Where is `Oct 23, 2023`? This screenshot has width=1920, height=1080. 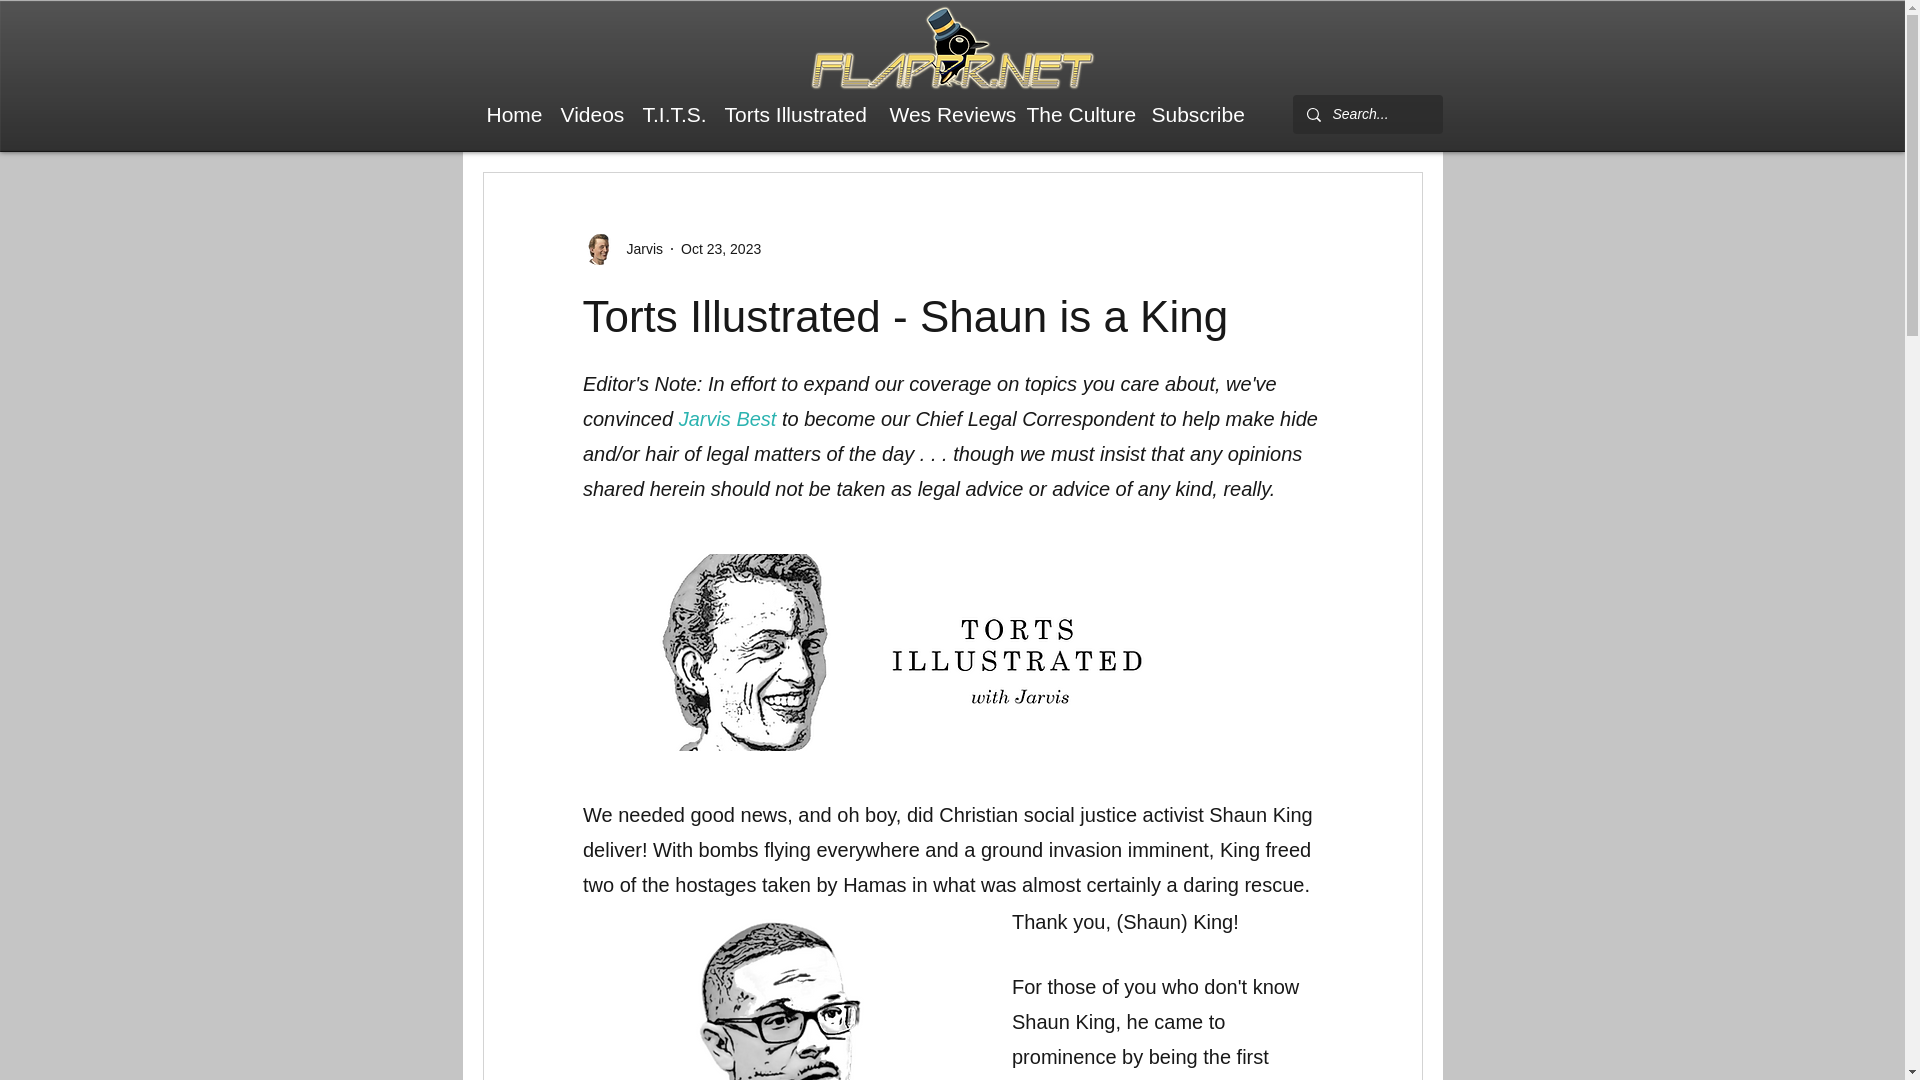
Oct 23, 2023 is located at coordinates (720, 247).